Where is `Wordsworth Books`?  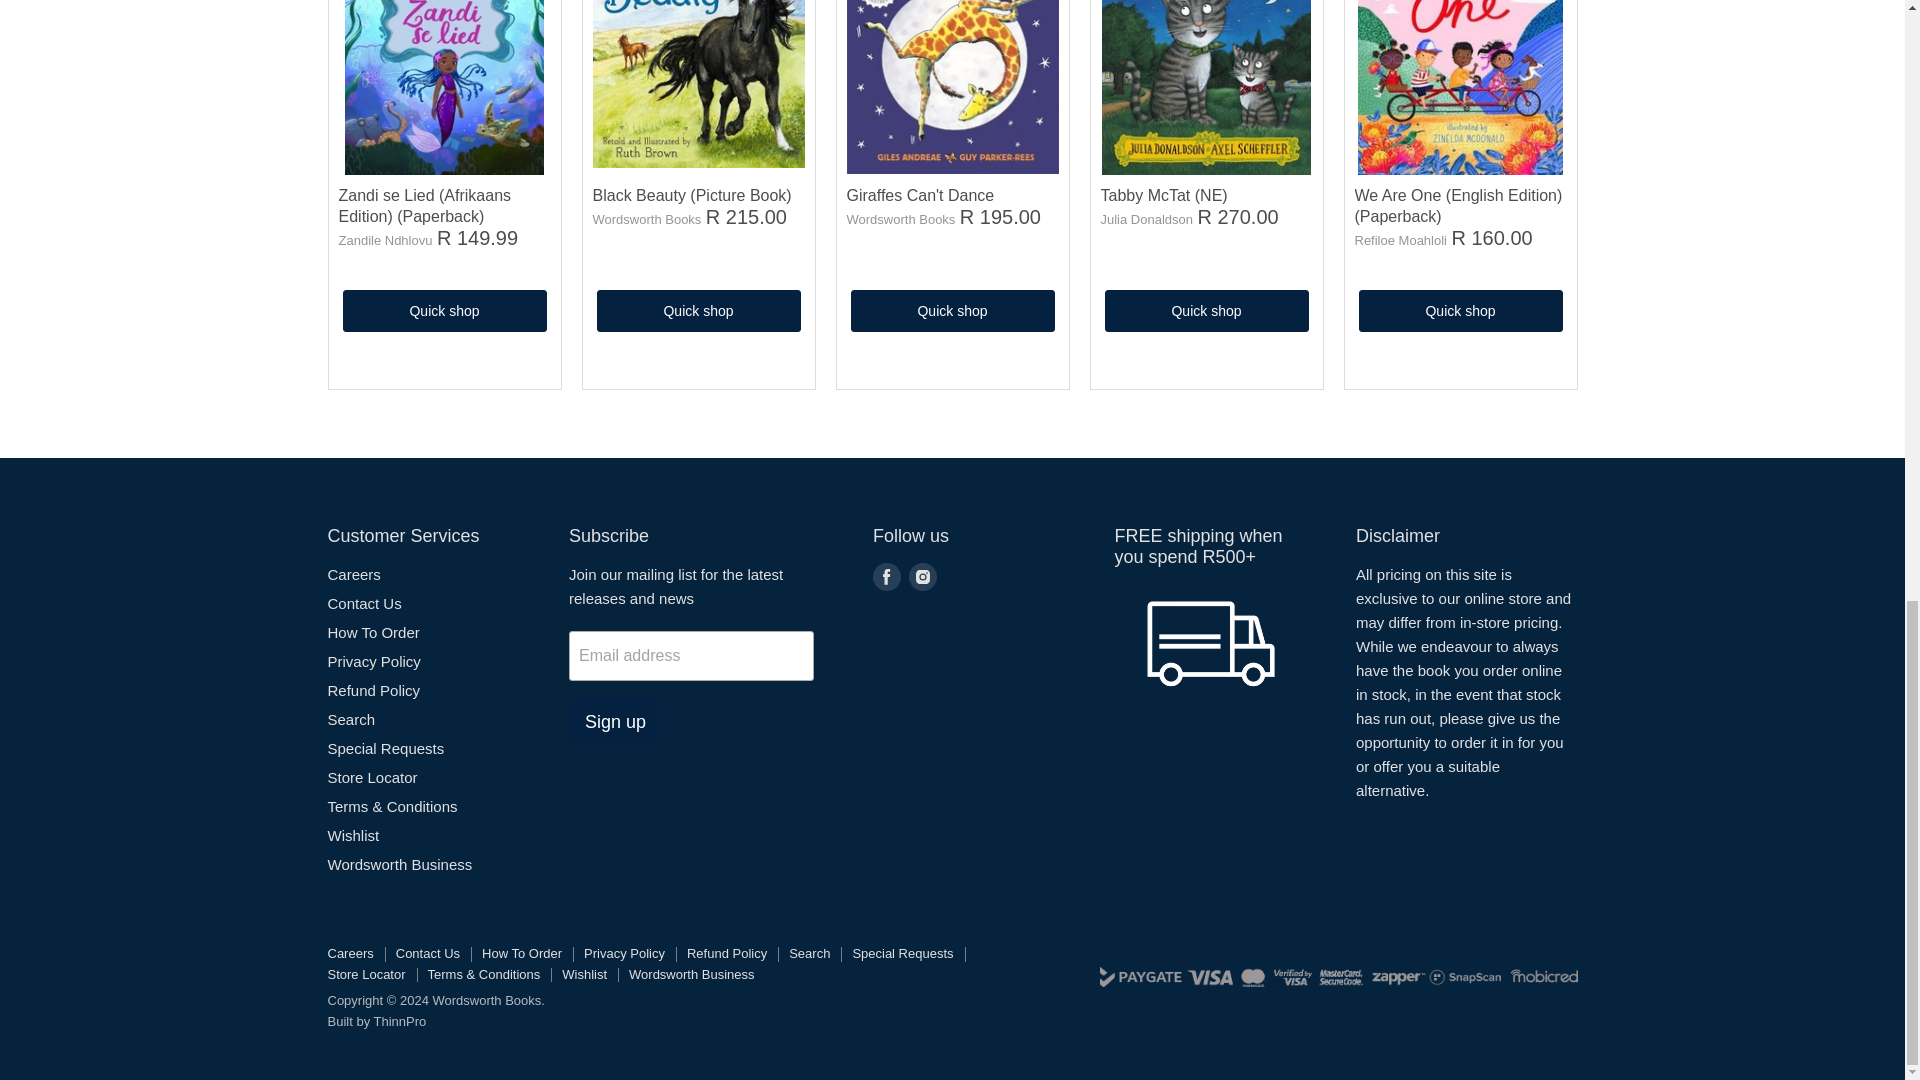
Wordsworth Books is located at coordinates (646, 218).